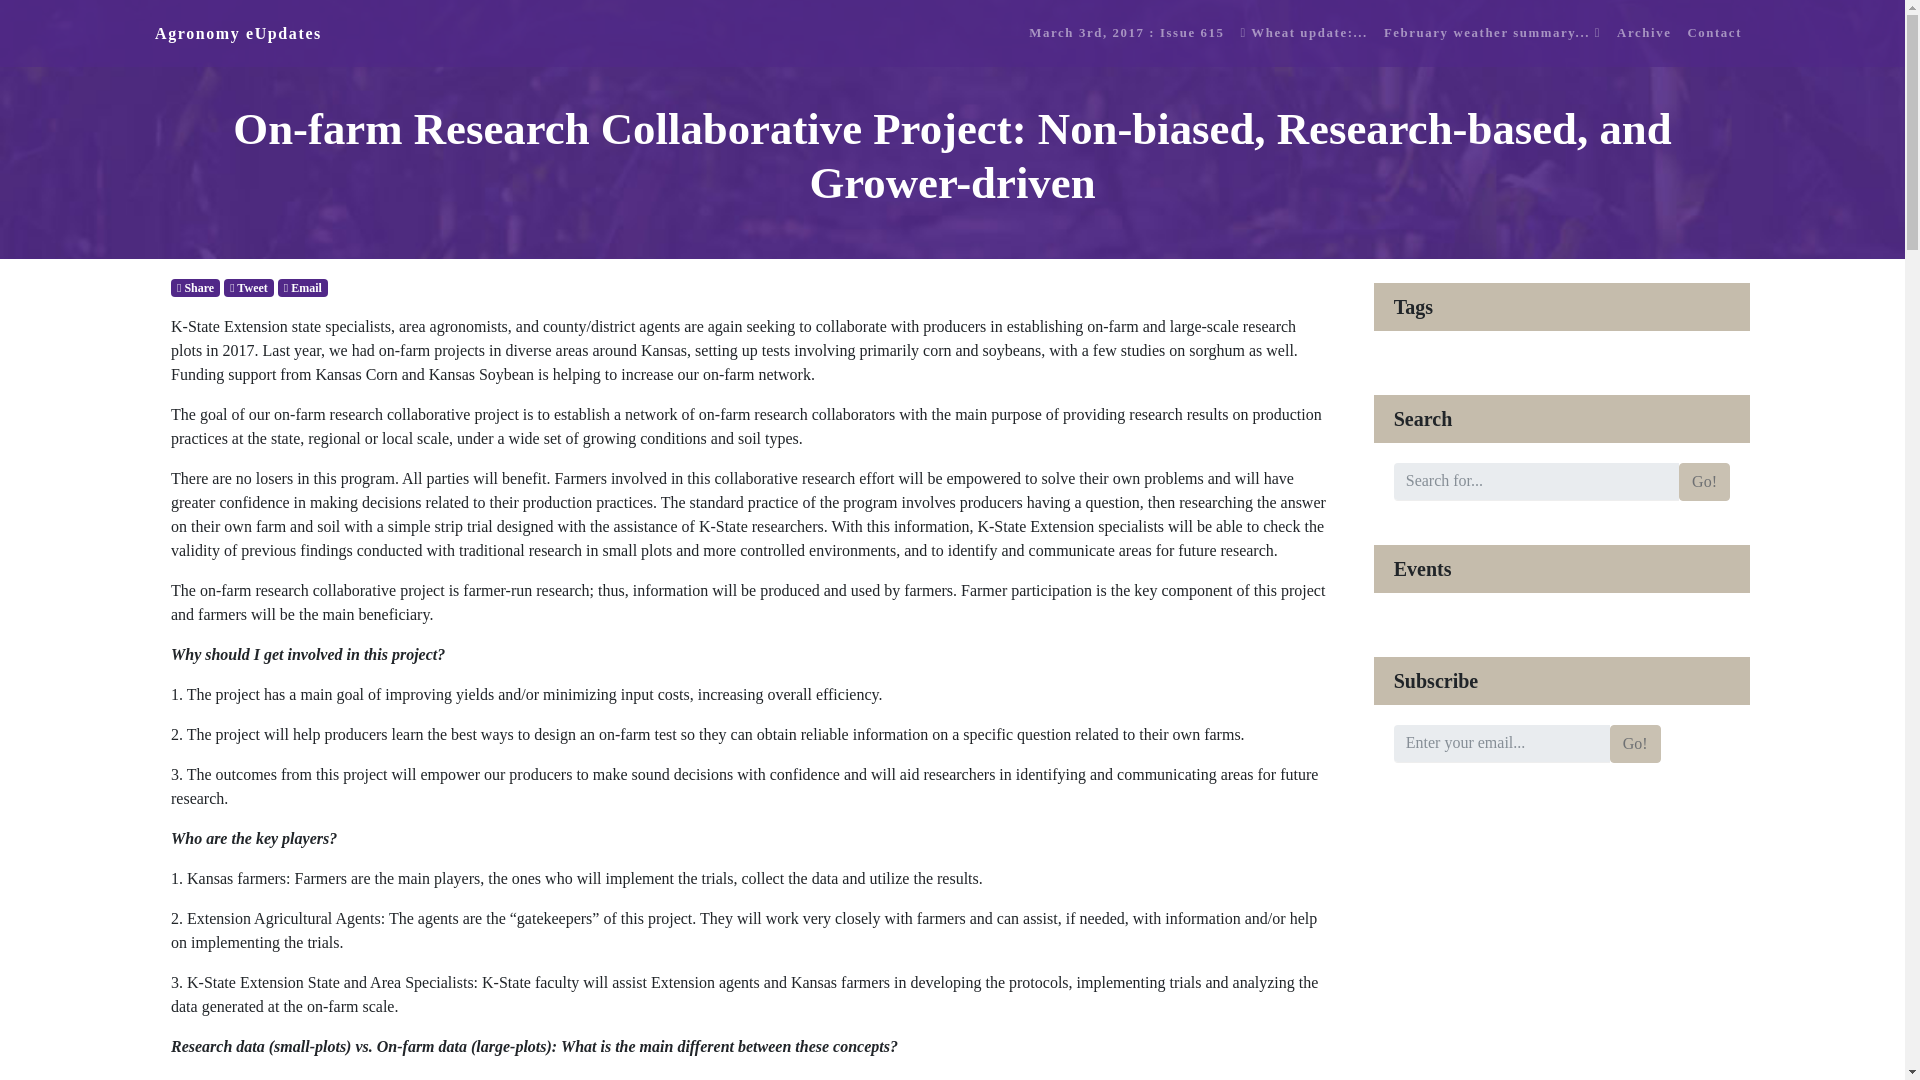 The width and height of the screenshot is (1920, 1080). What do you see at coordinates (1643, 33) in the screenshot?
I see `Archive` at bounding box center [1643, 33].